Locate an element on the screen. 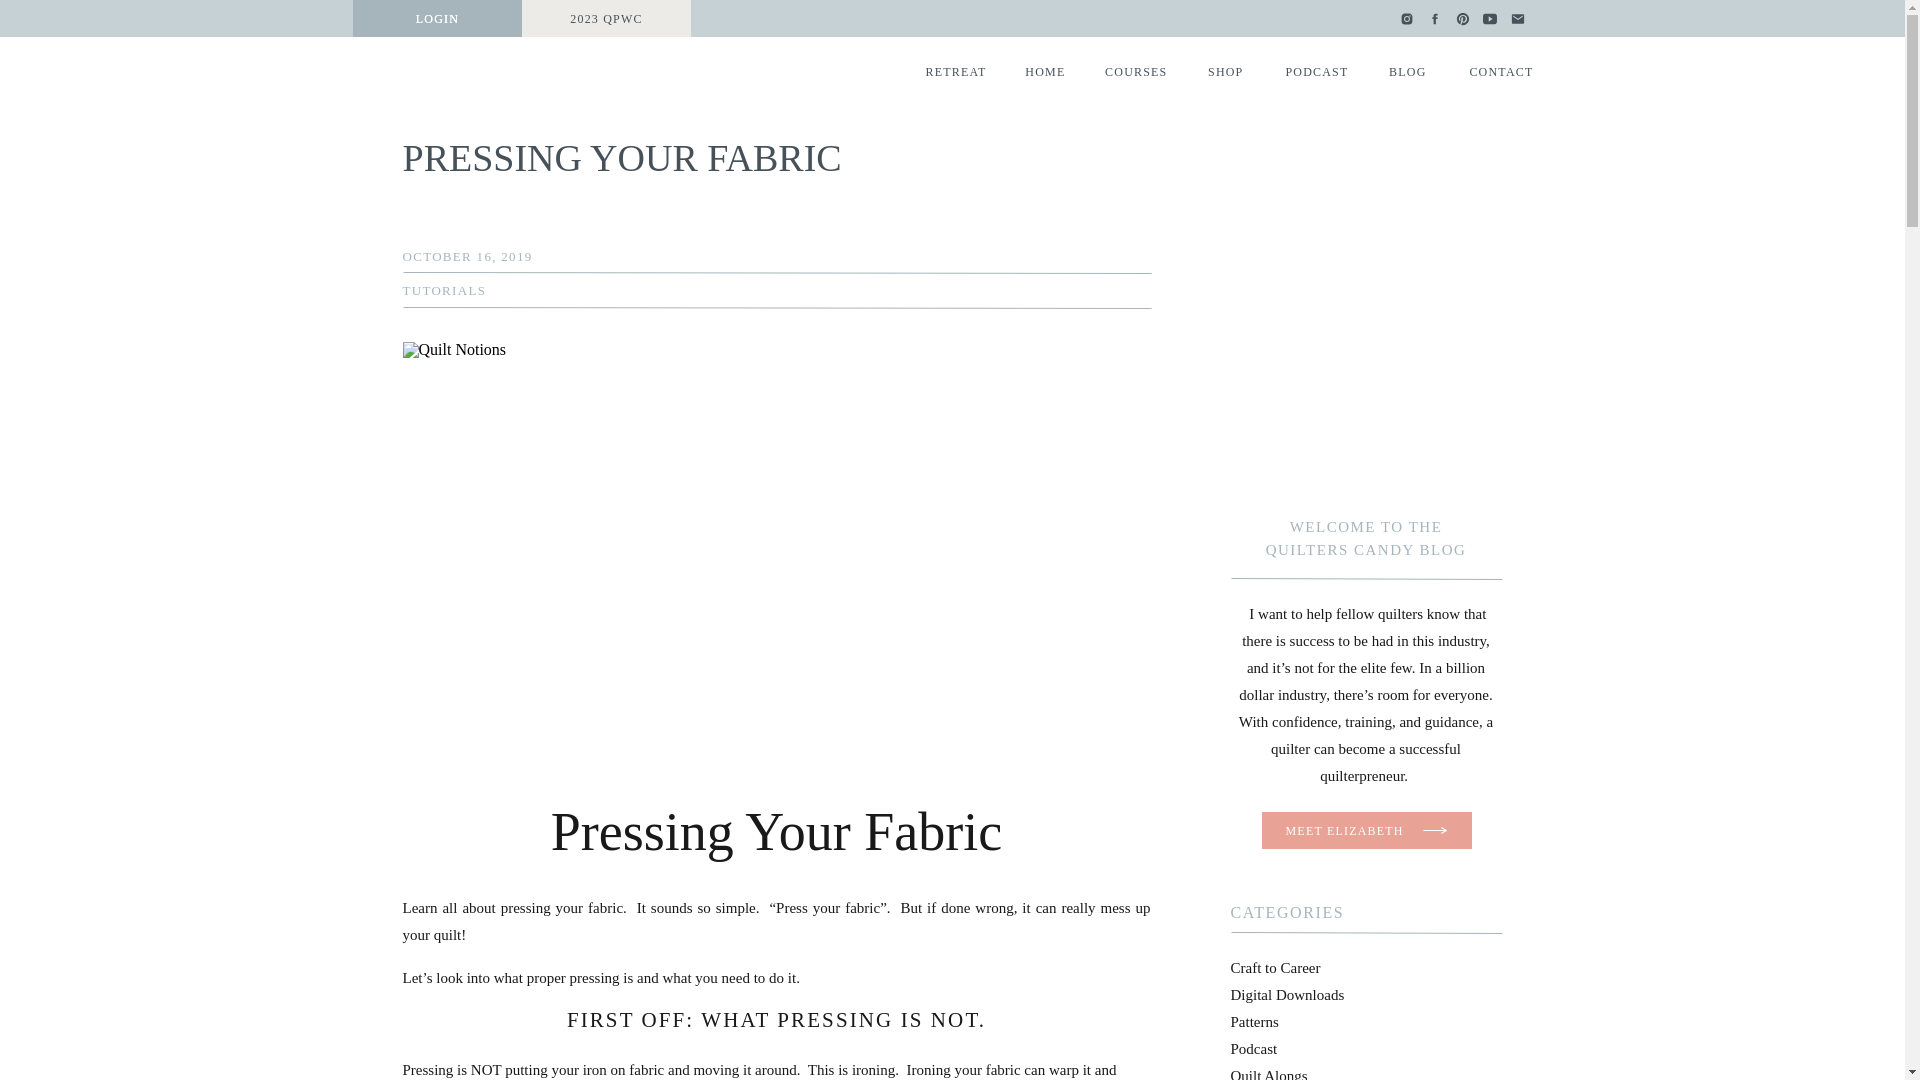 This screenshot has width=1920, height=1080. CONTACT is located at coordinates (1496, 70).